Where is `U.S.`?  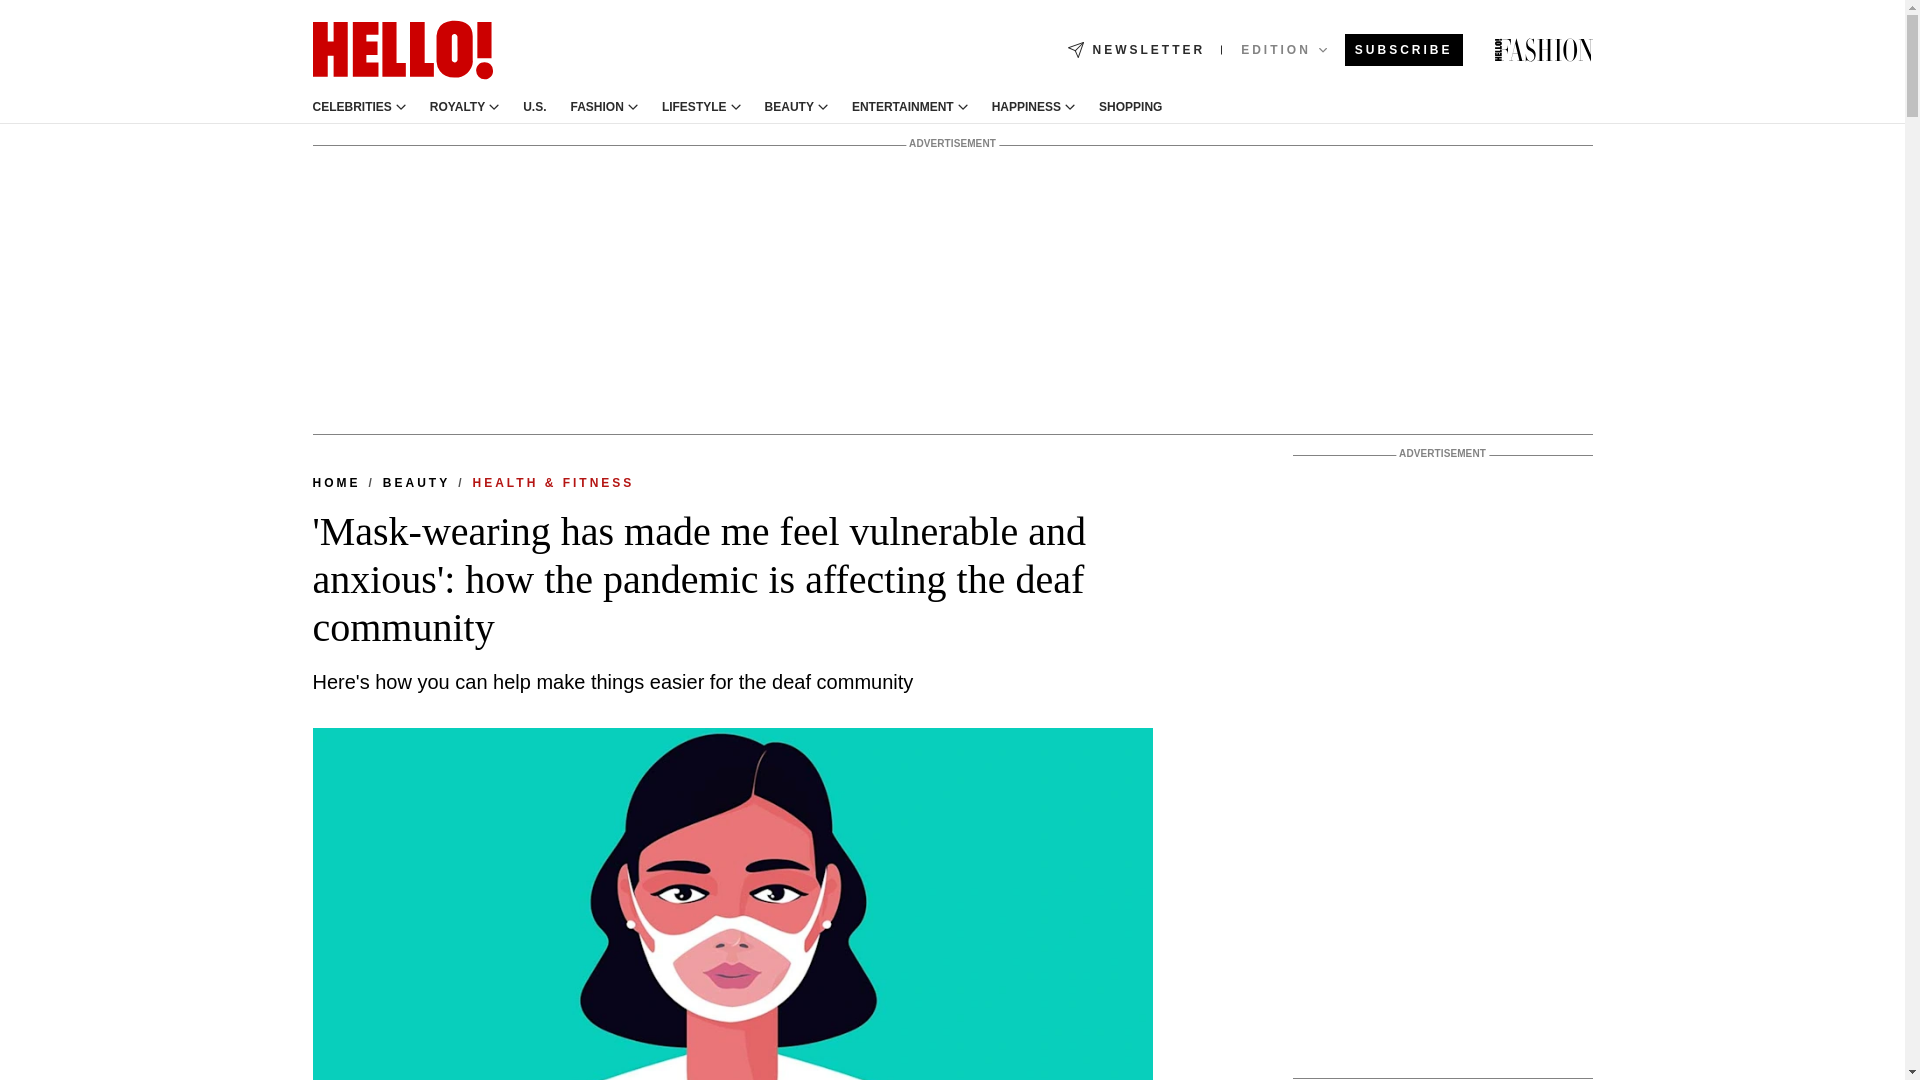
U.S. is located at coordinates (534, 107).